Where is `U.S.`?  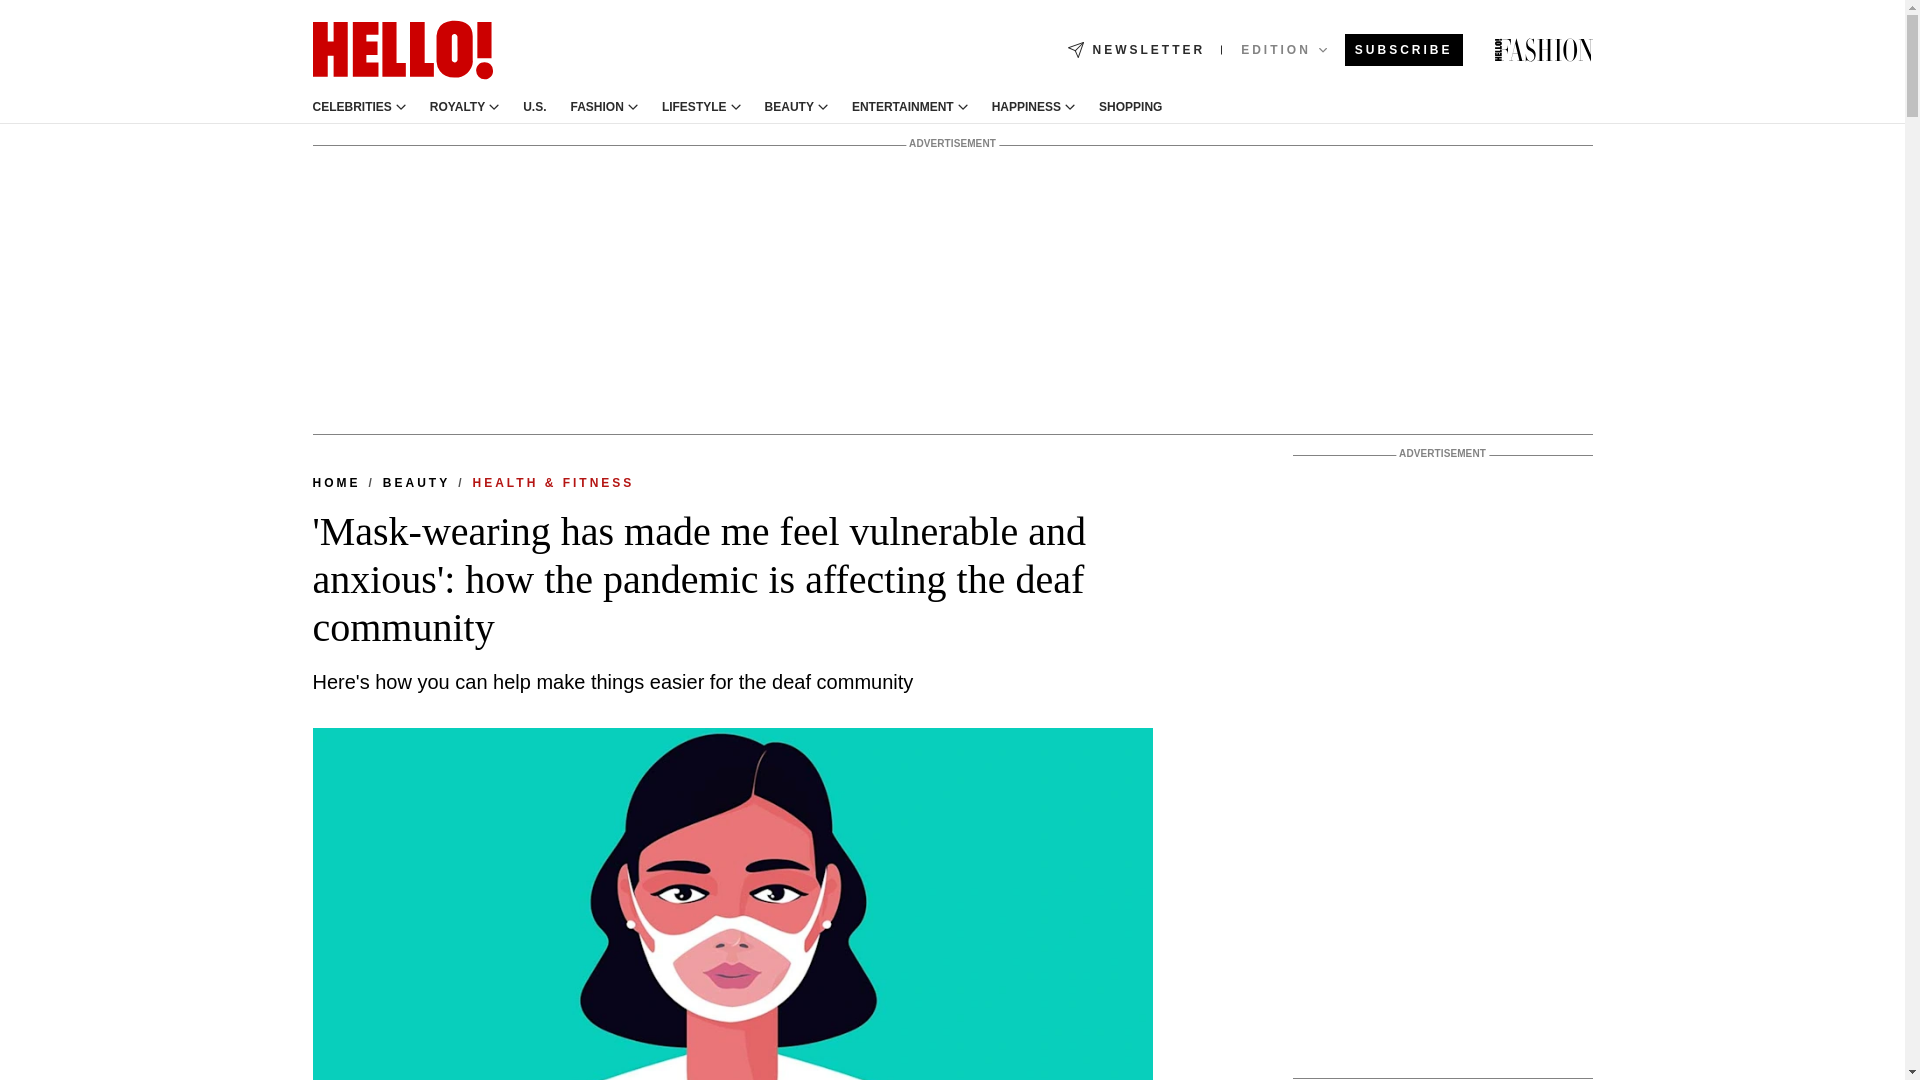
U.S. is located at coordinates (534, 107).